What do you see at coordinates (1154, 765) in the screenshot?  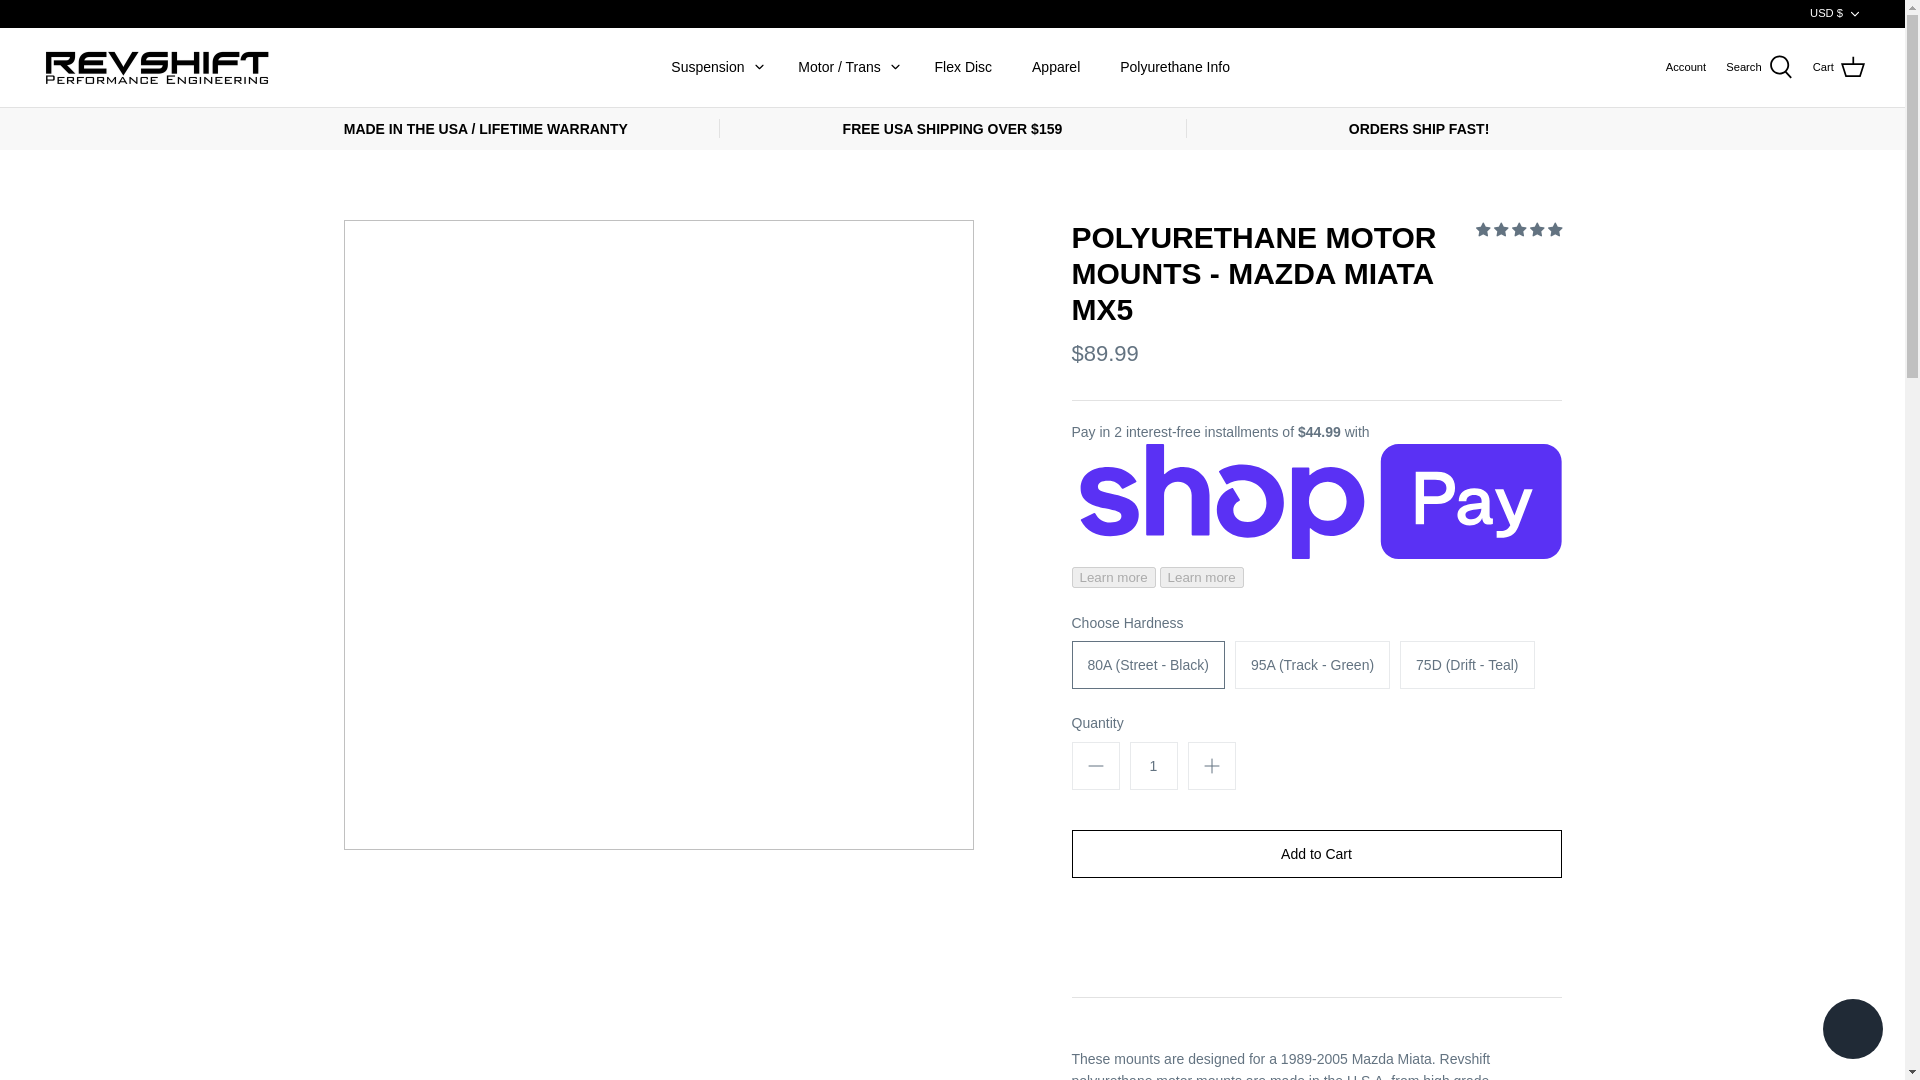 I see `1` at bounding box center [1154, 765].